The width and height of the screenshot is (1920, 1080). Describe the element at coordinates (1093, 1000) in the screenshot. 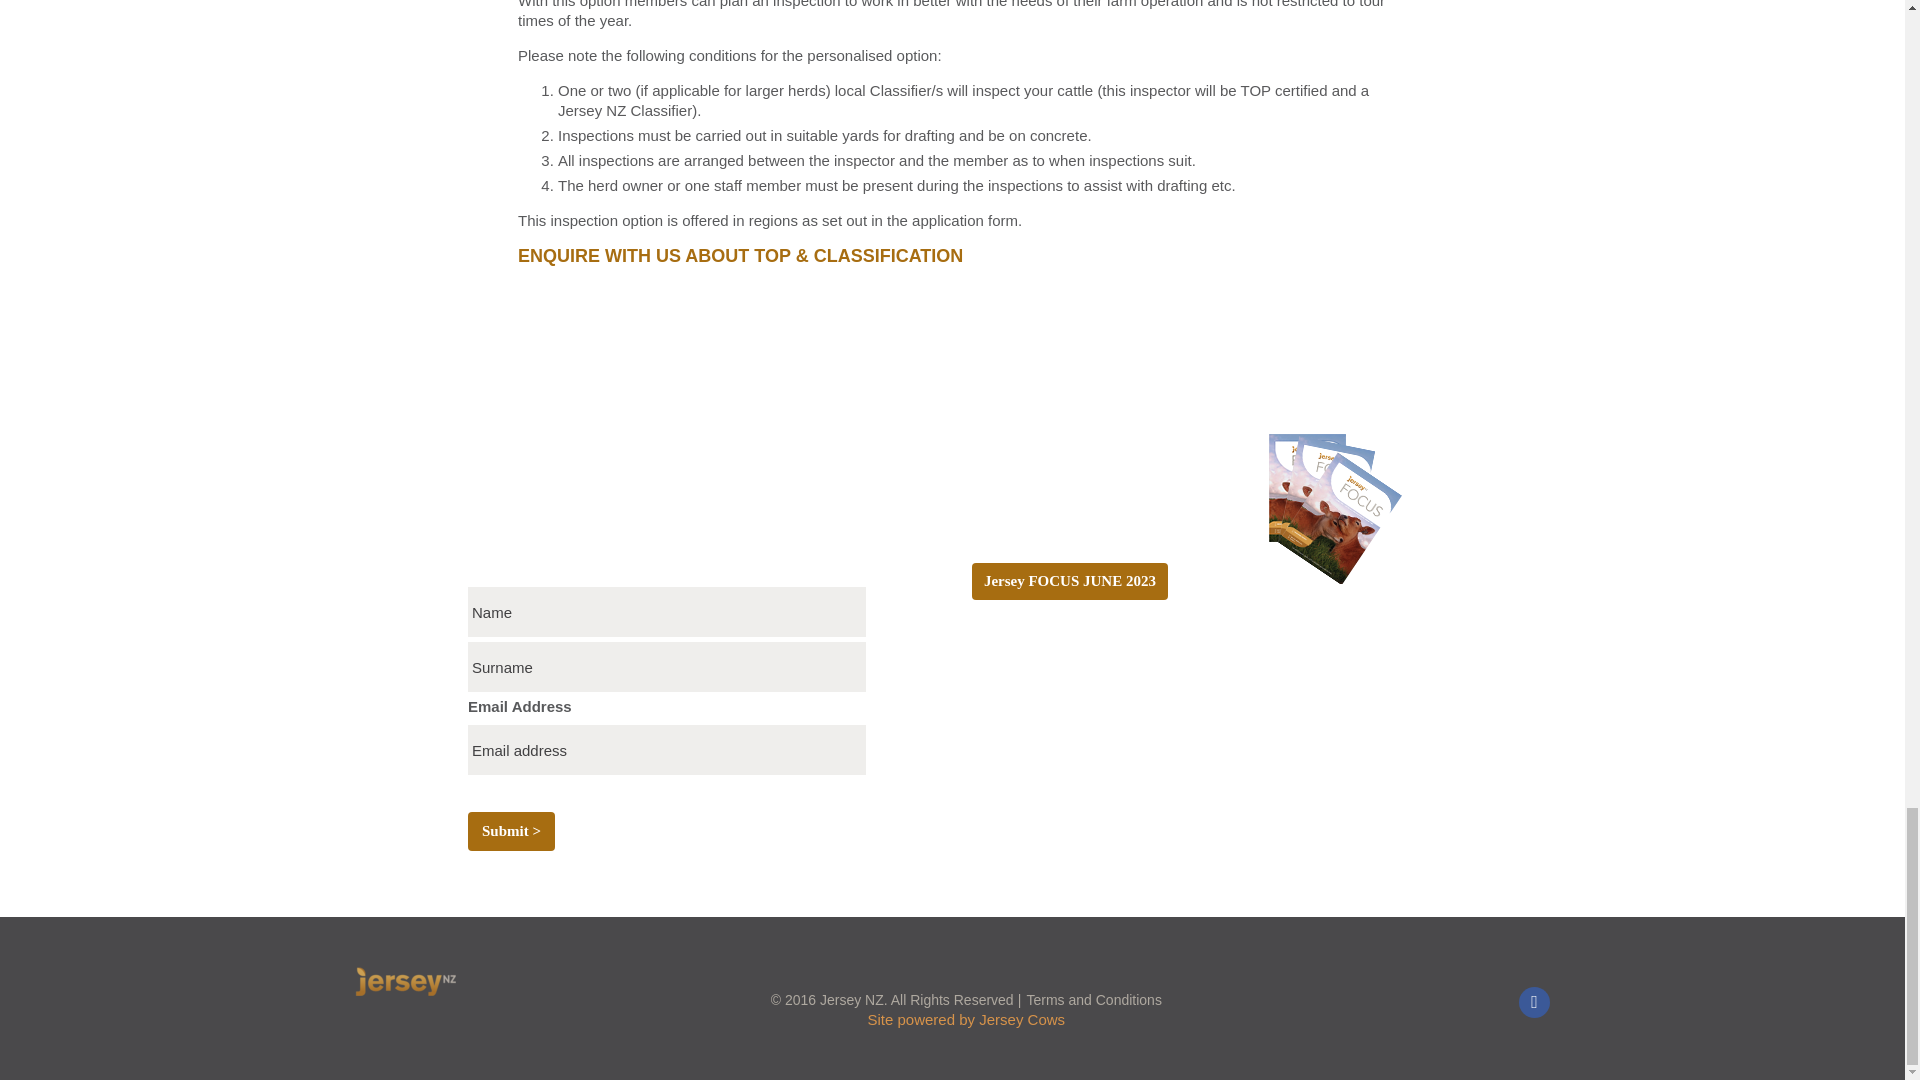

I see `Terms and Conditions` at that location.